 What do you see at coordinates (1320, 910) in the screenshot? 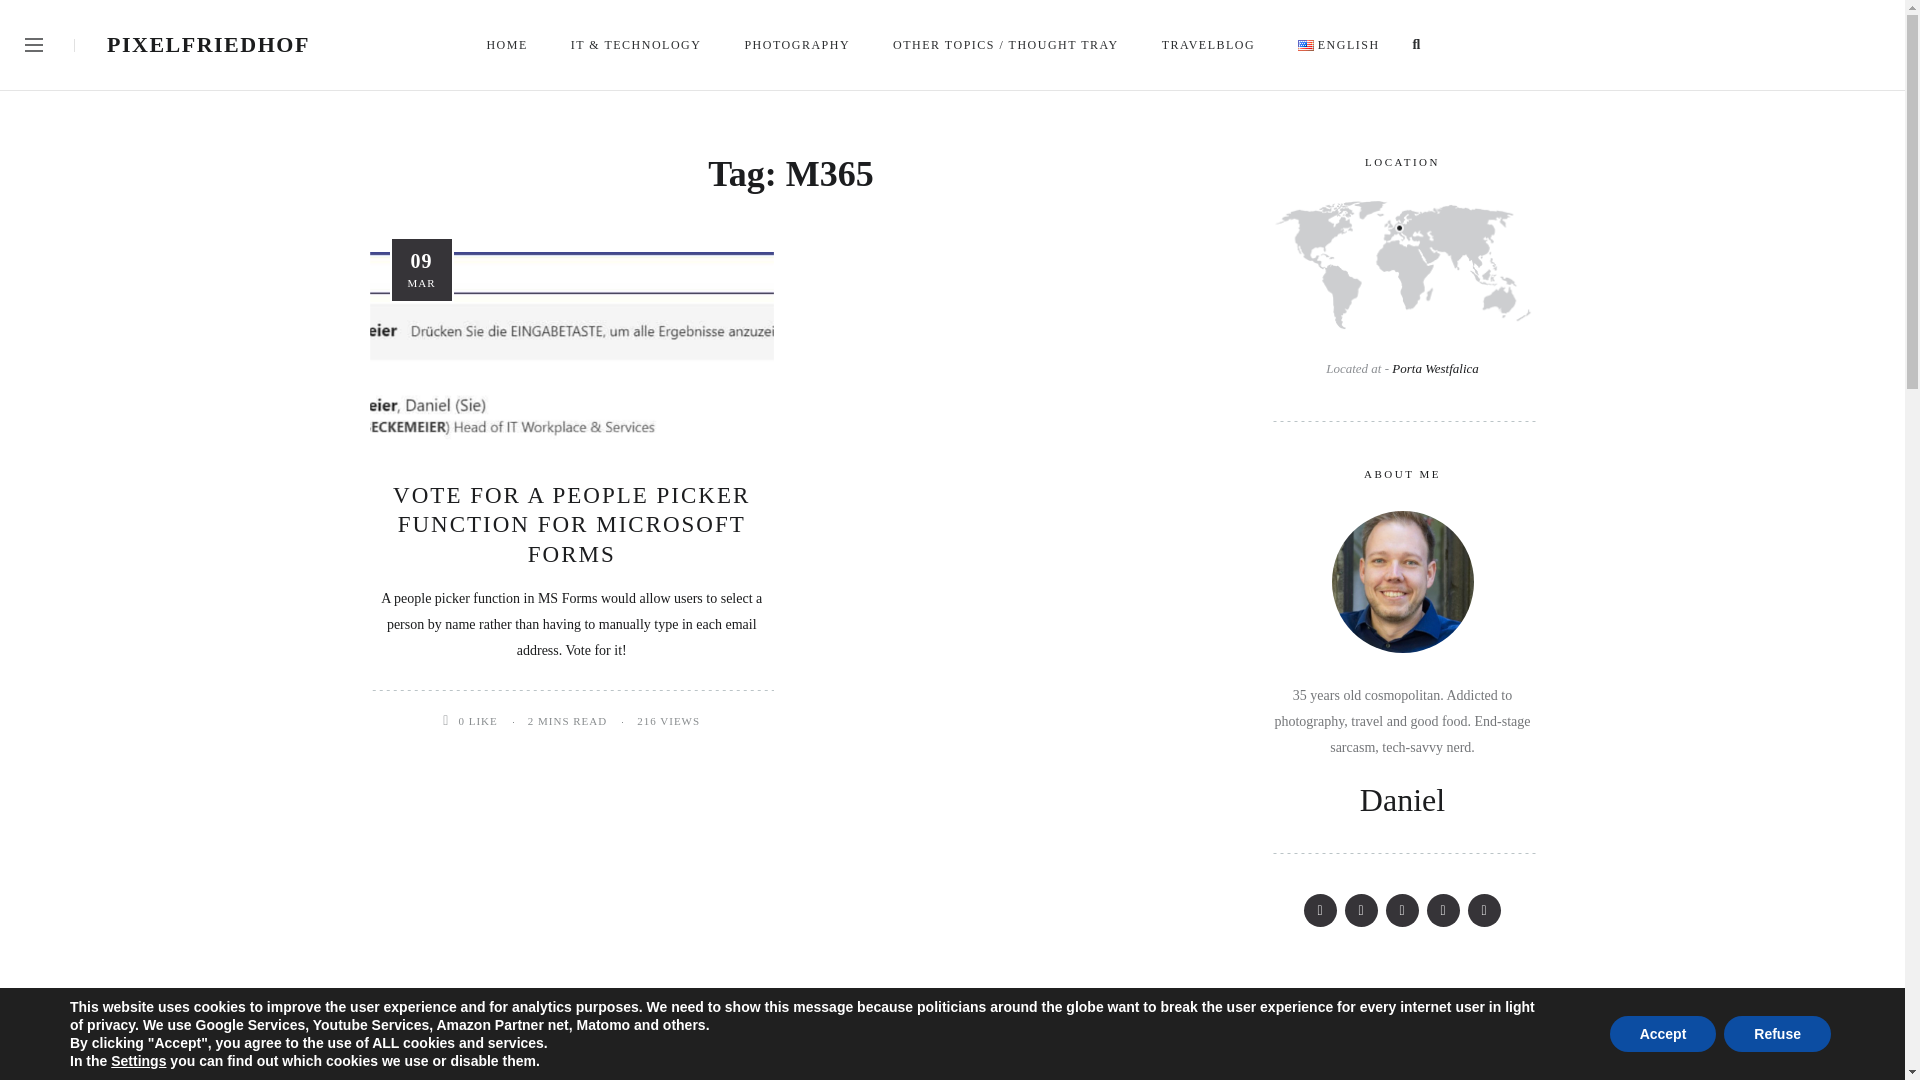
I see `Twitter` at bounding box center [1320, 910].